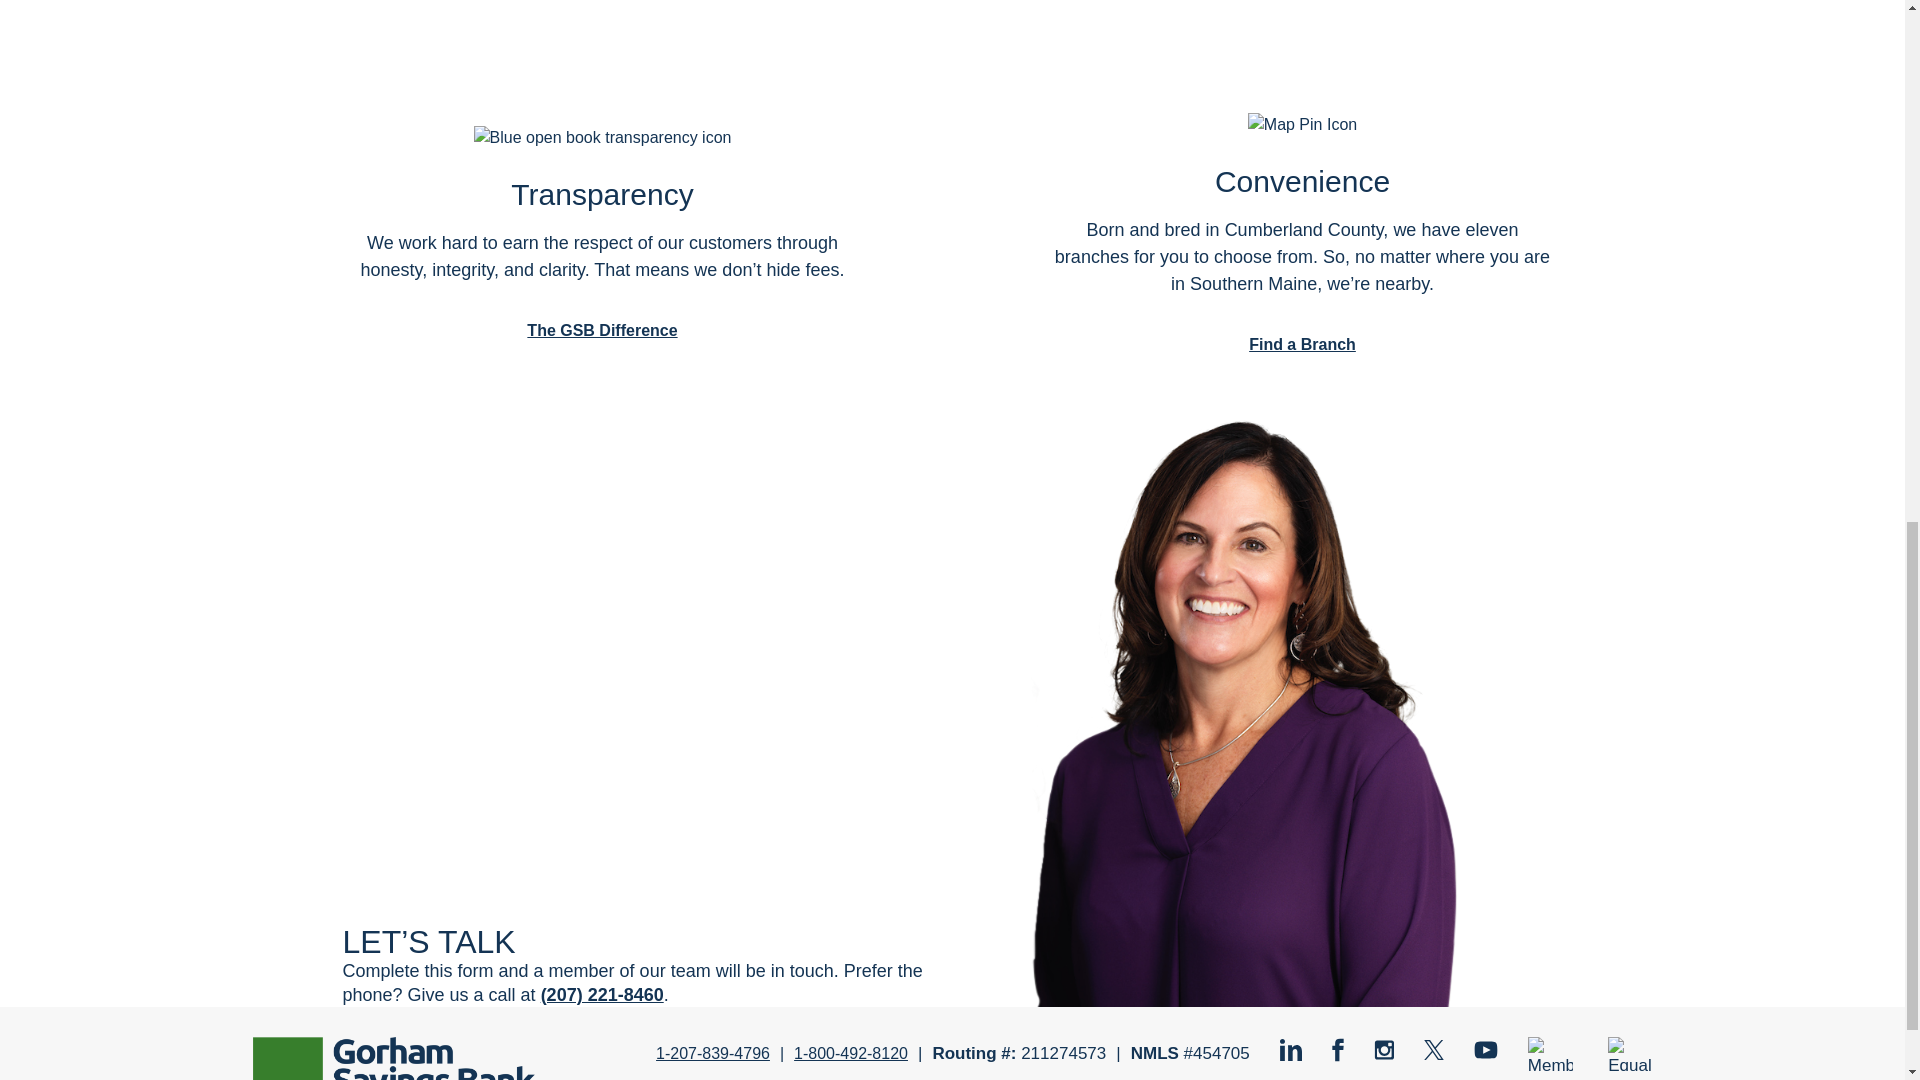 This screenshot has height=1080, width=1920. I want to click on Instagram icon, so click(1384, 1050).